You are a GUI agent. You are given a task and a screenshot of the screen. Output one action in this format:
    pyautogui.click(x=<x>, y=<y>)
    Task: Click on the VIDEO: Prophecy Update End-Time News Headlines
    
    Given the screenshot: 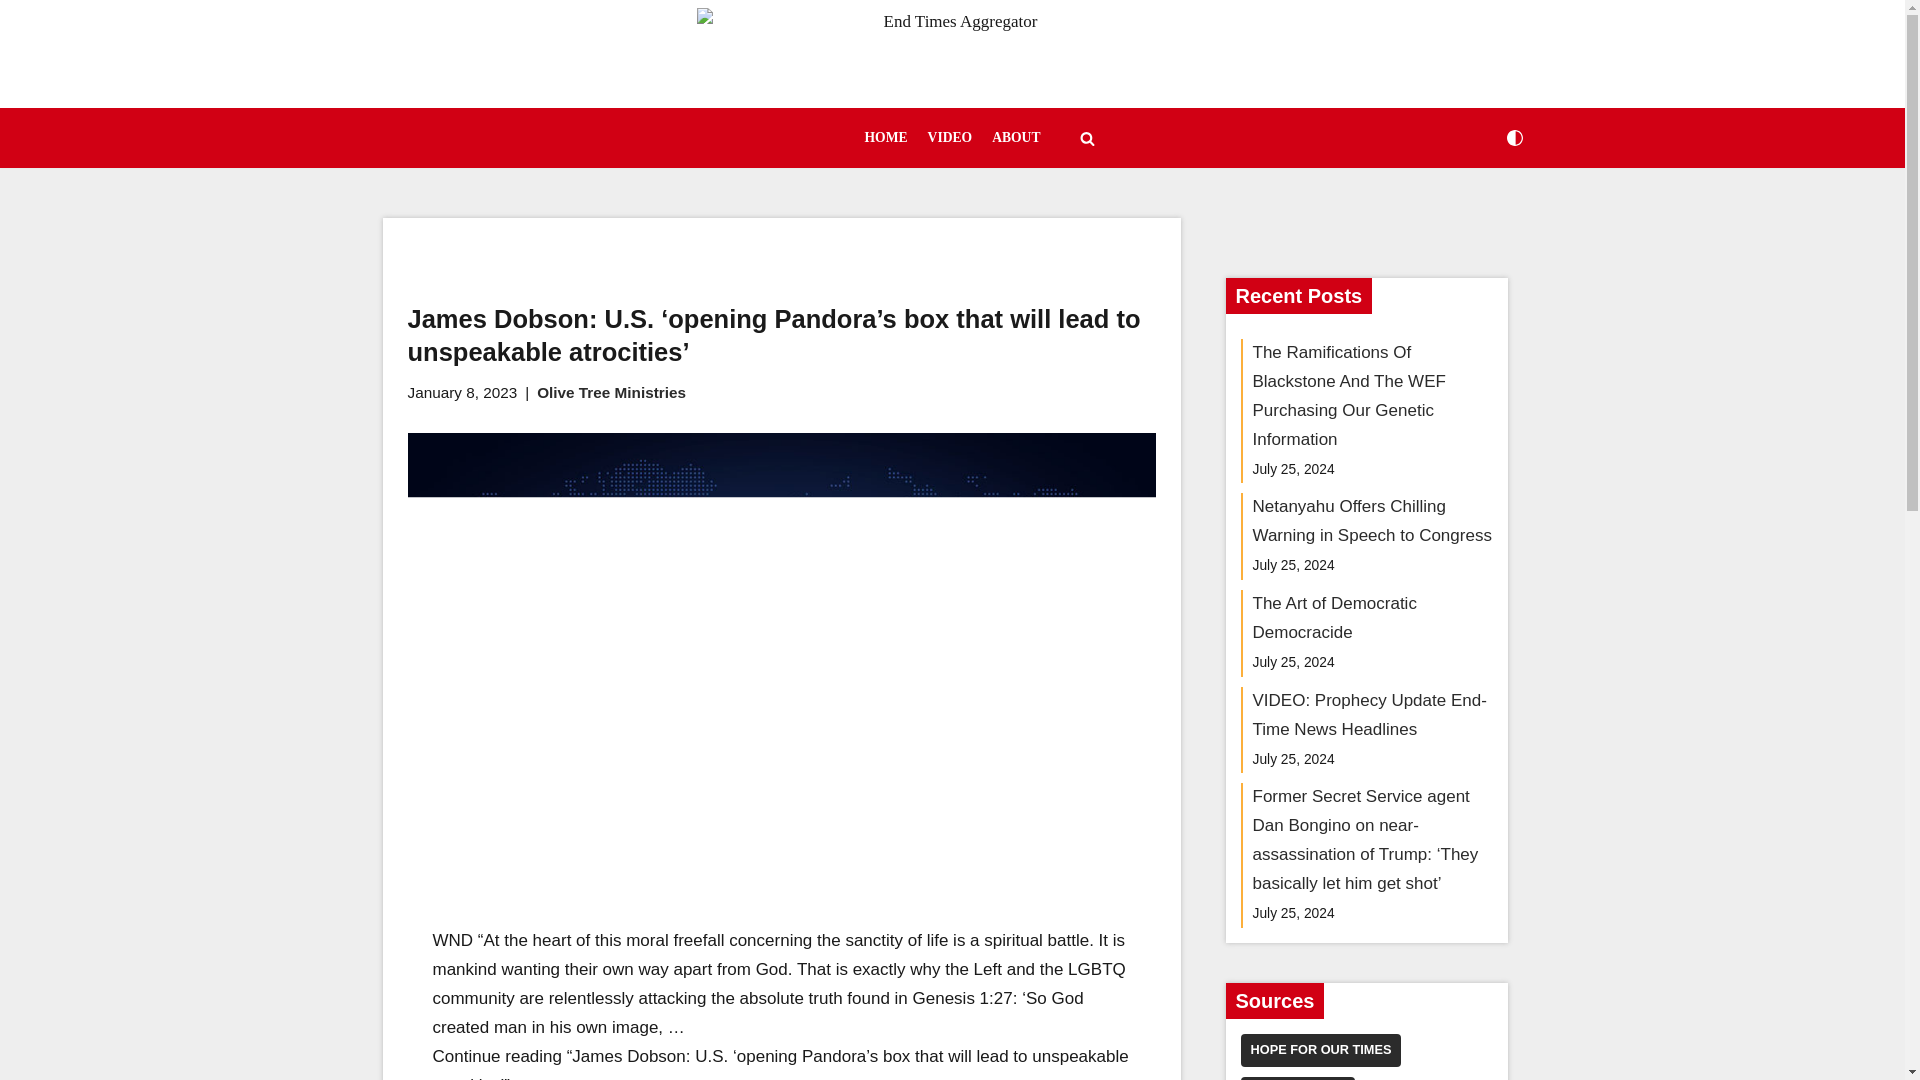 What is the action you would take?
    pyautogui.click(x=1368, y=714)
    